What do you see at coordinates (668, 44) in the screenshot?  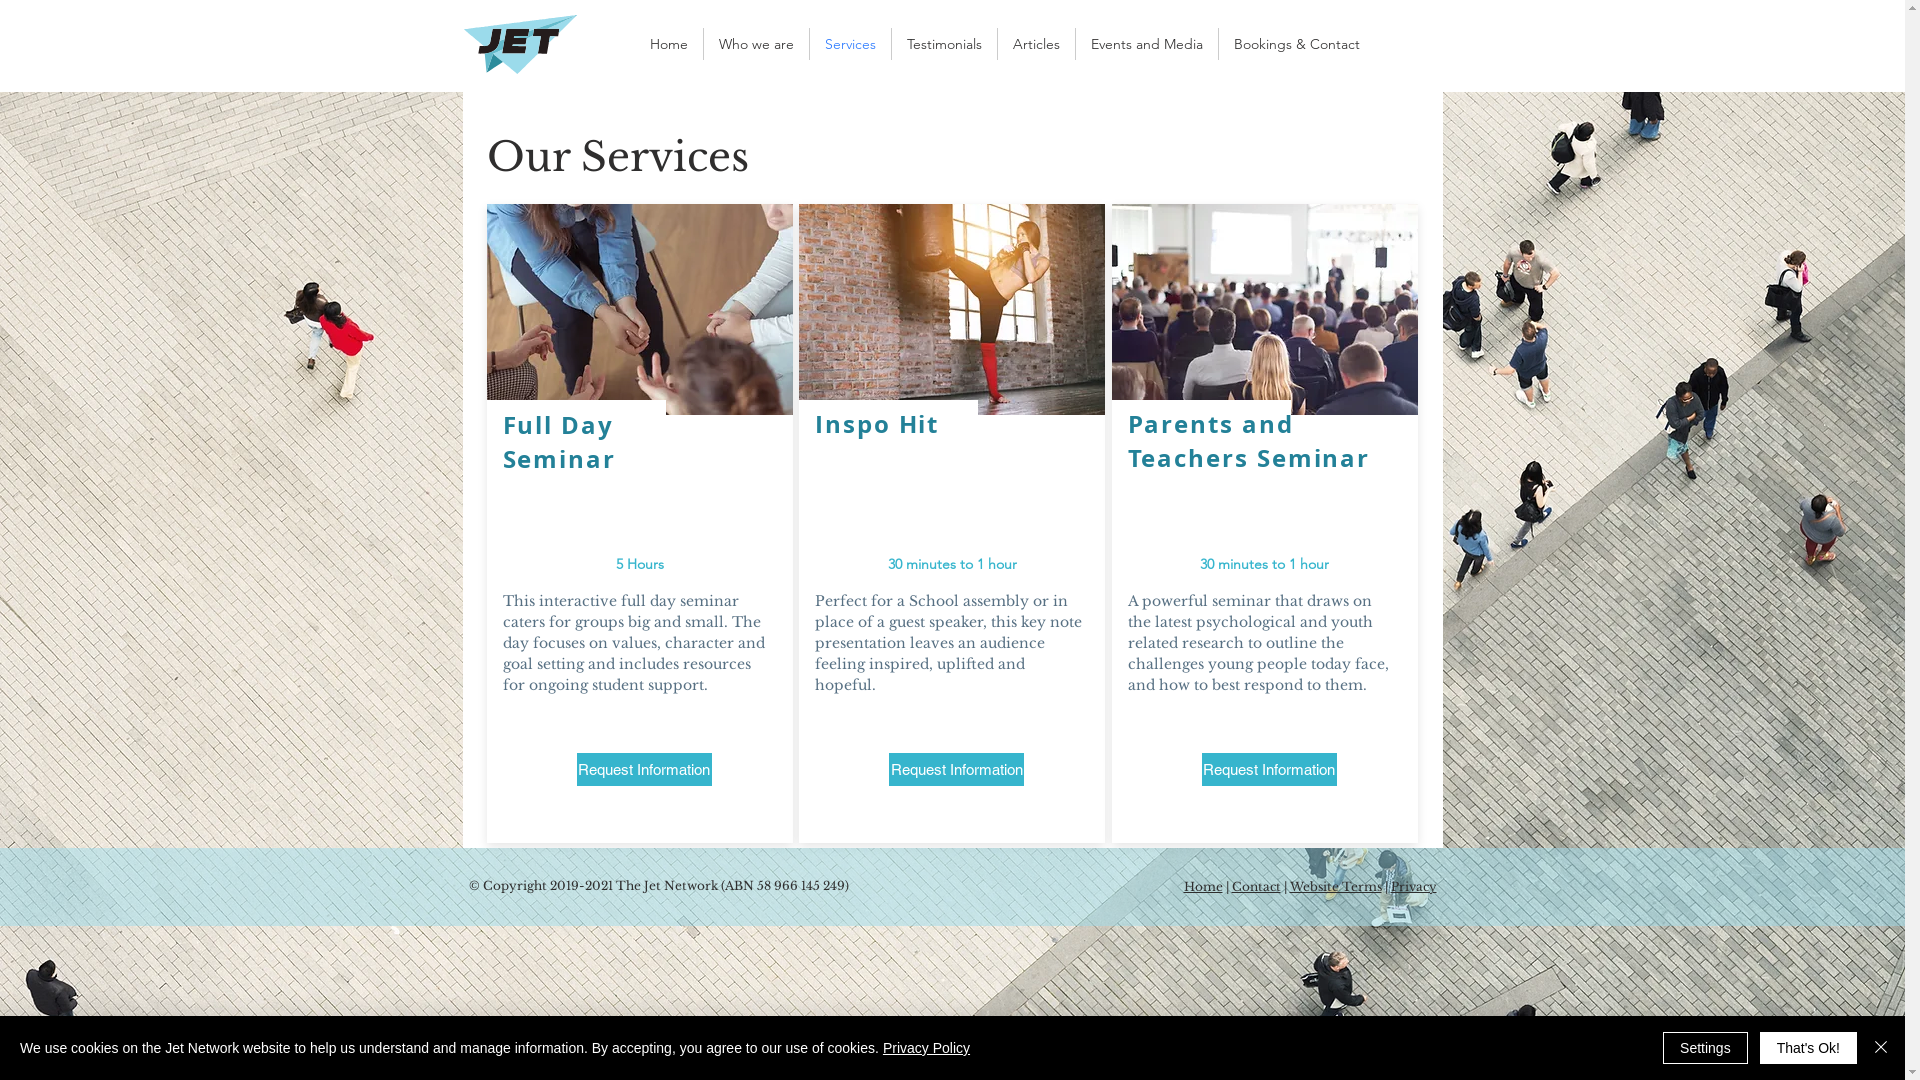 I see `Home` at bounding box center [668, 44].